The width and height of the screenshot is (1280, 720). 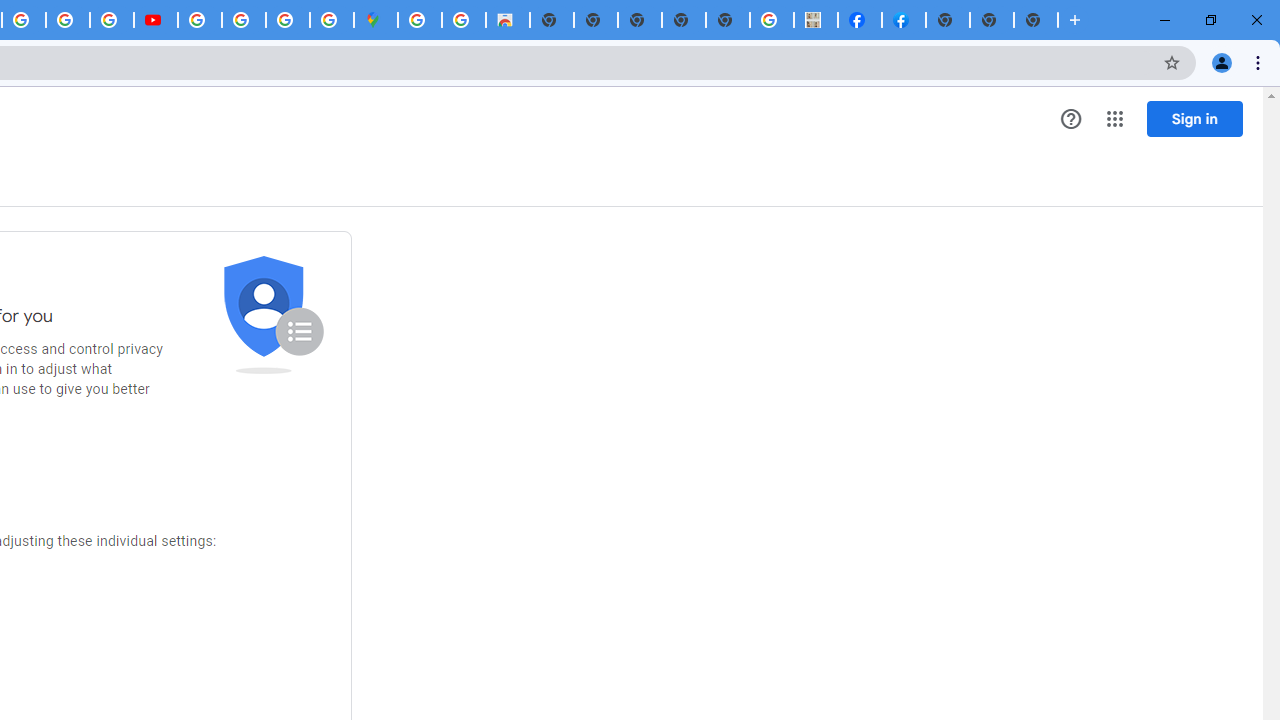 I want to click on New Tab, so click(x=1036, y=20).